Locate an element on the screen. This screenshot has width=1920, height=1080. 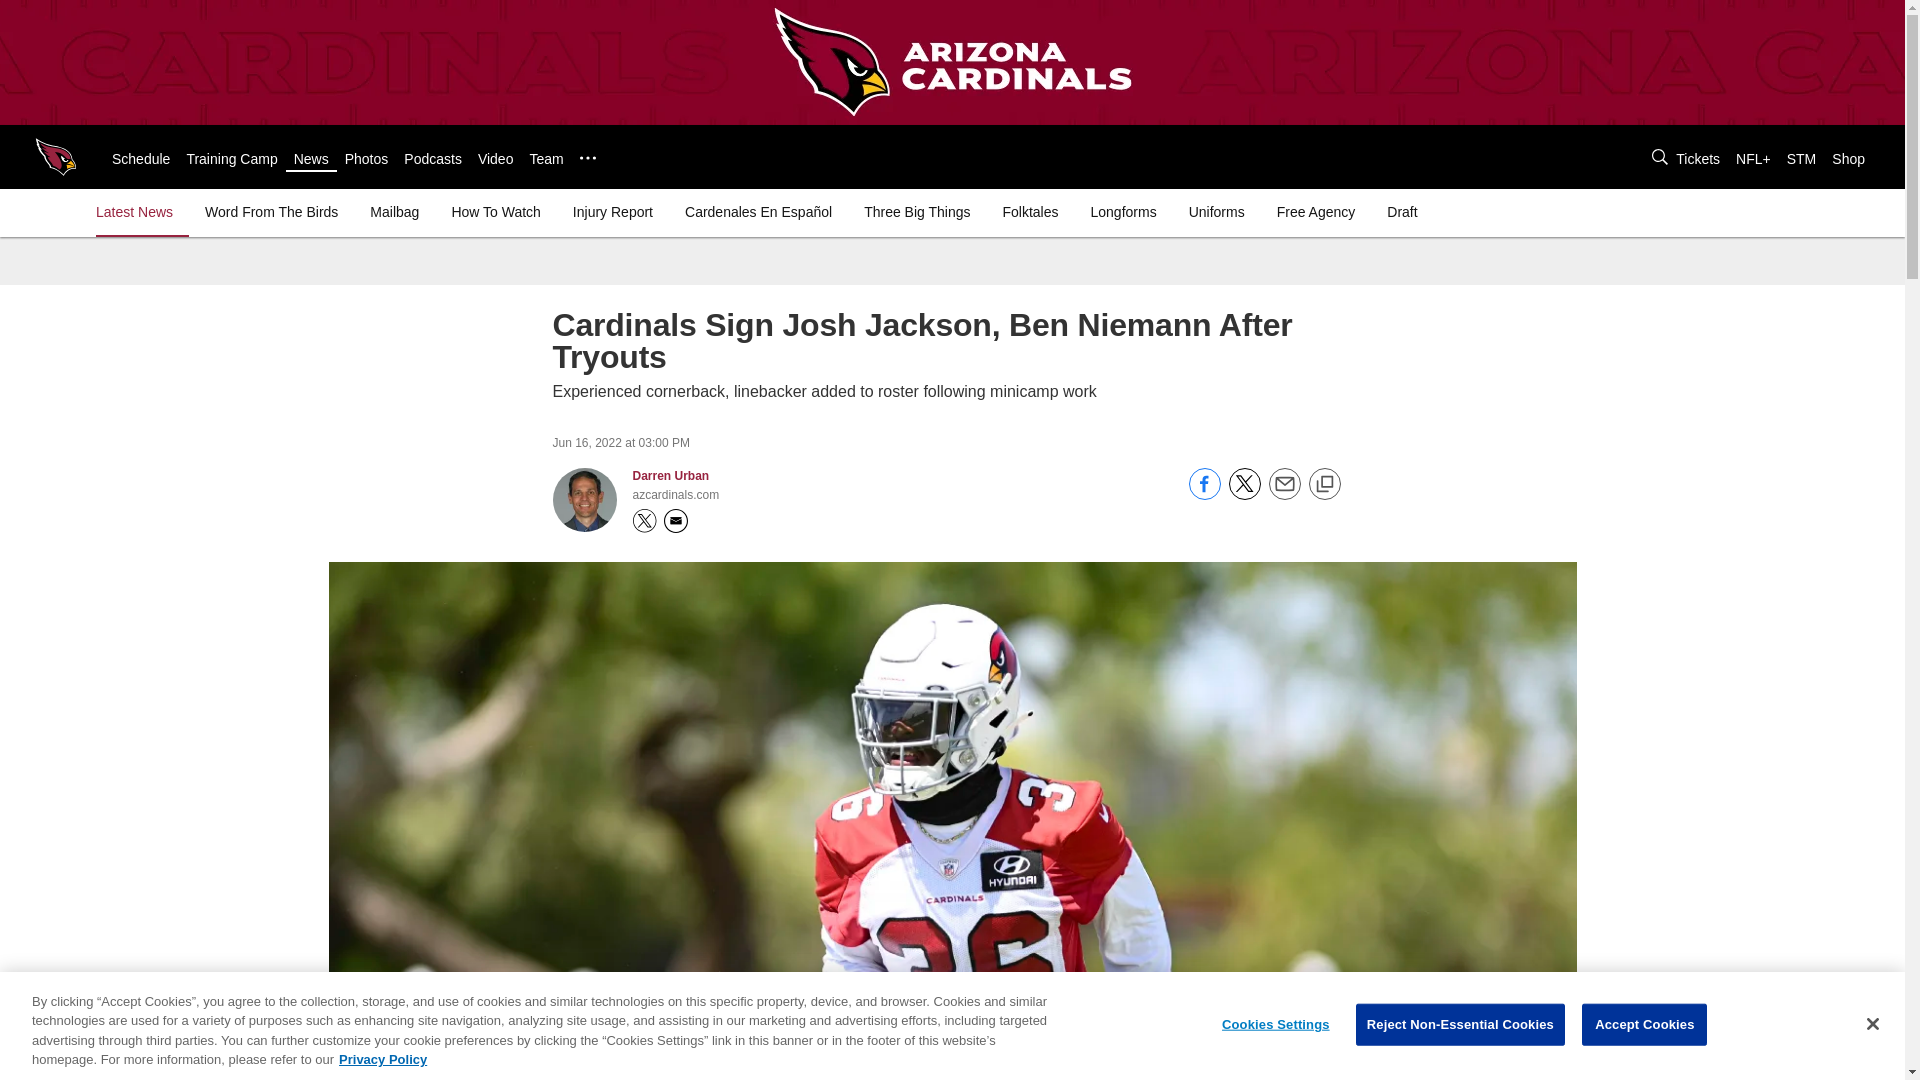
Training Camp is located at coordinates (231, 159).